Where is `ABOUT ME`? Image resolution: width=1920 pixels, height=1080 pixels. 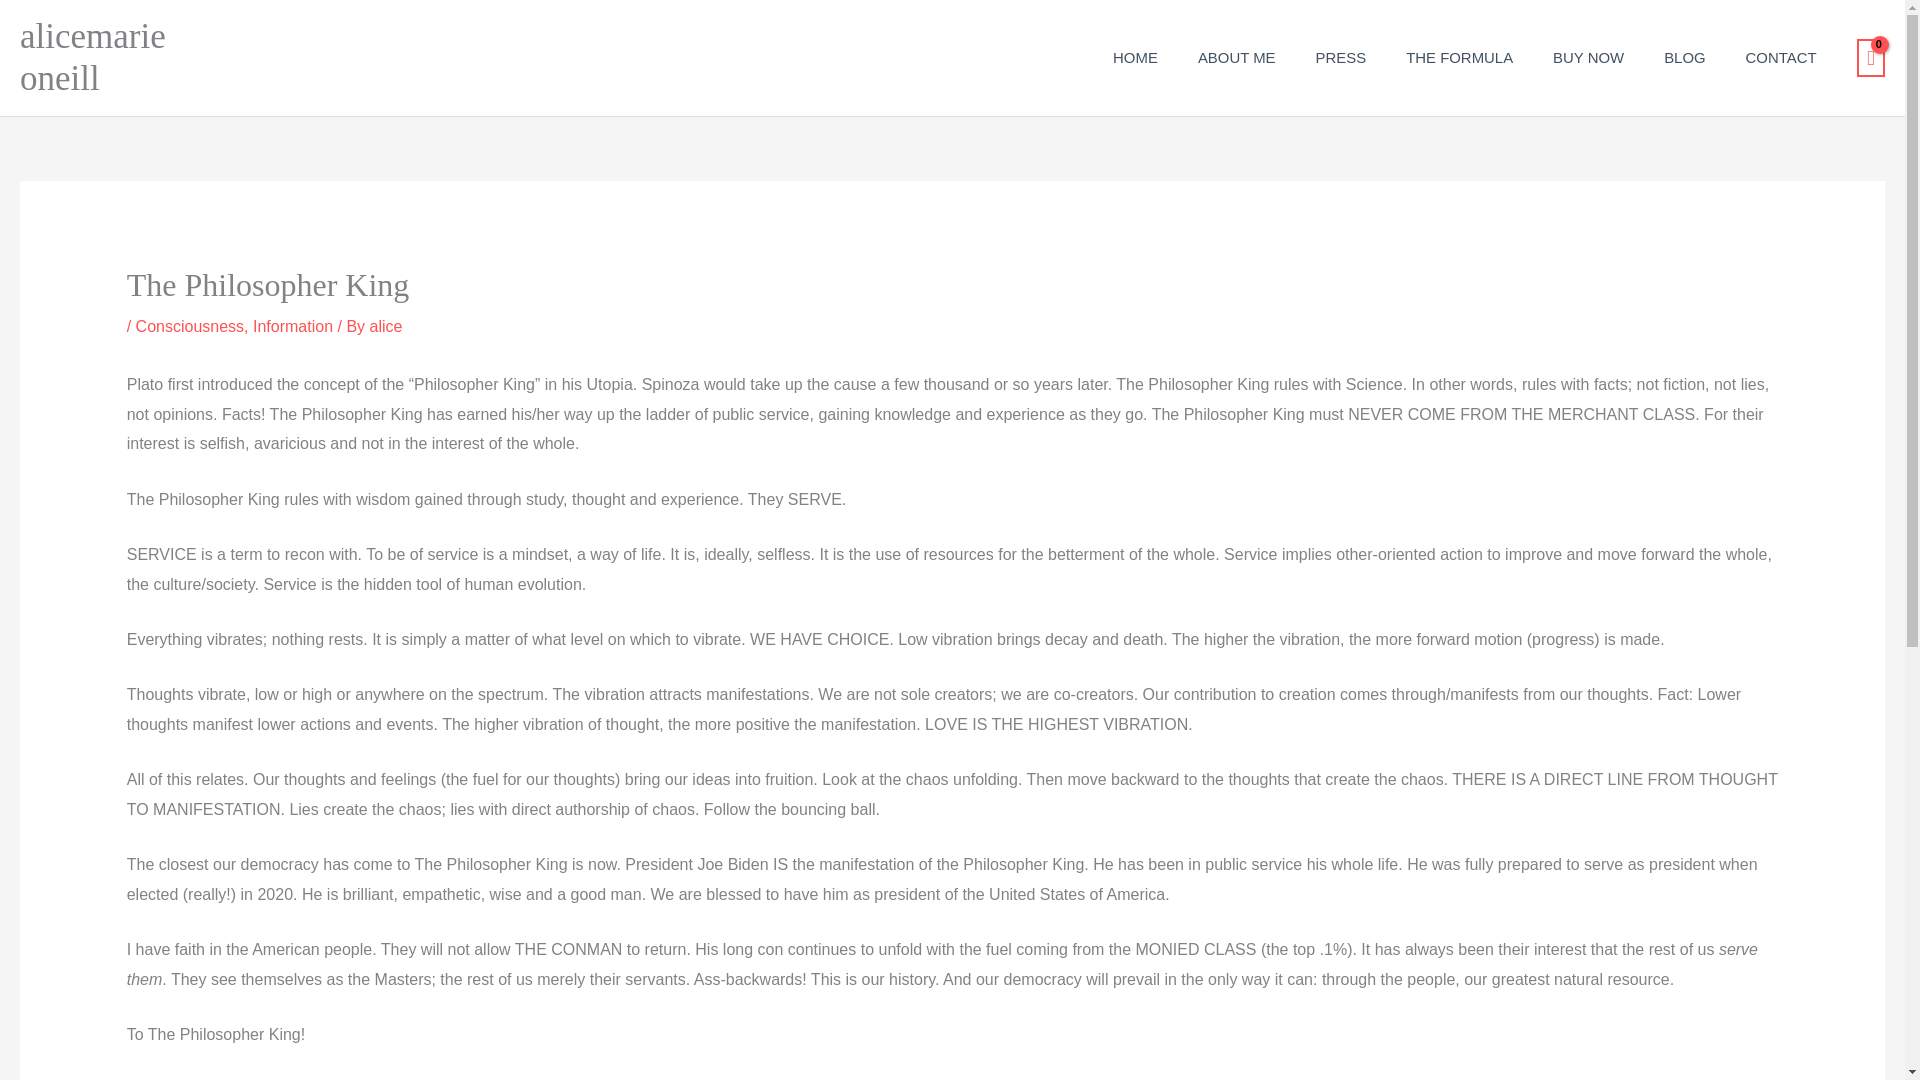
ABOUT ME is located at coordinates (1237, 57).